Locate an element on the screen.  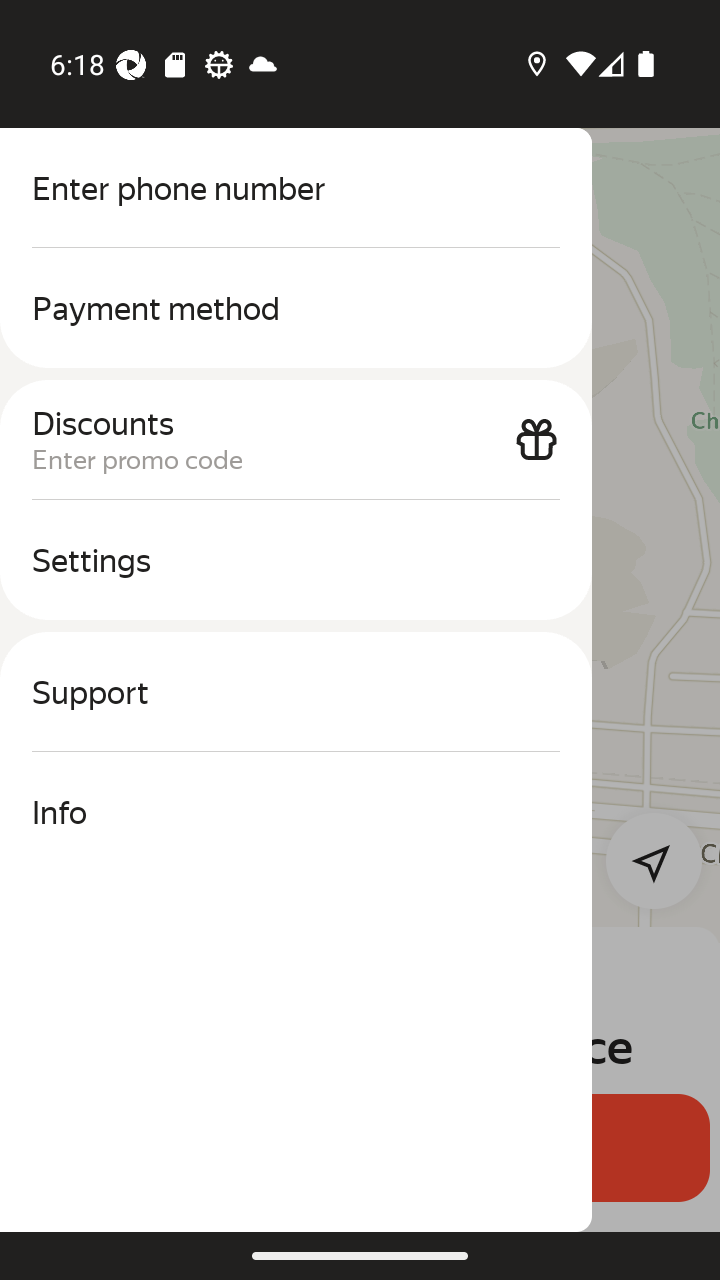
Payment method is located at coordinates (296, 308).